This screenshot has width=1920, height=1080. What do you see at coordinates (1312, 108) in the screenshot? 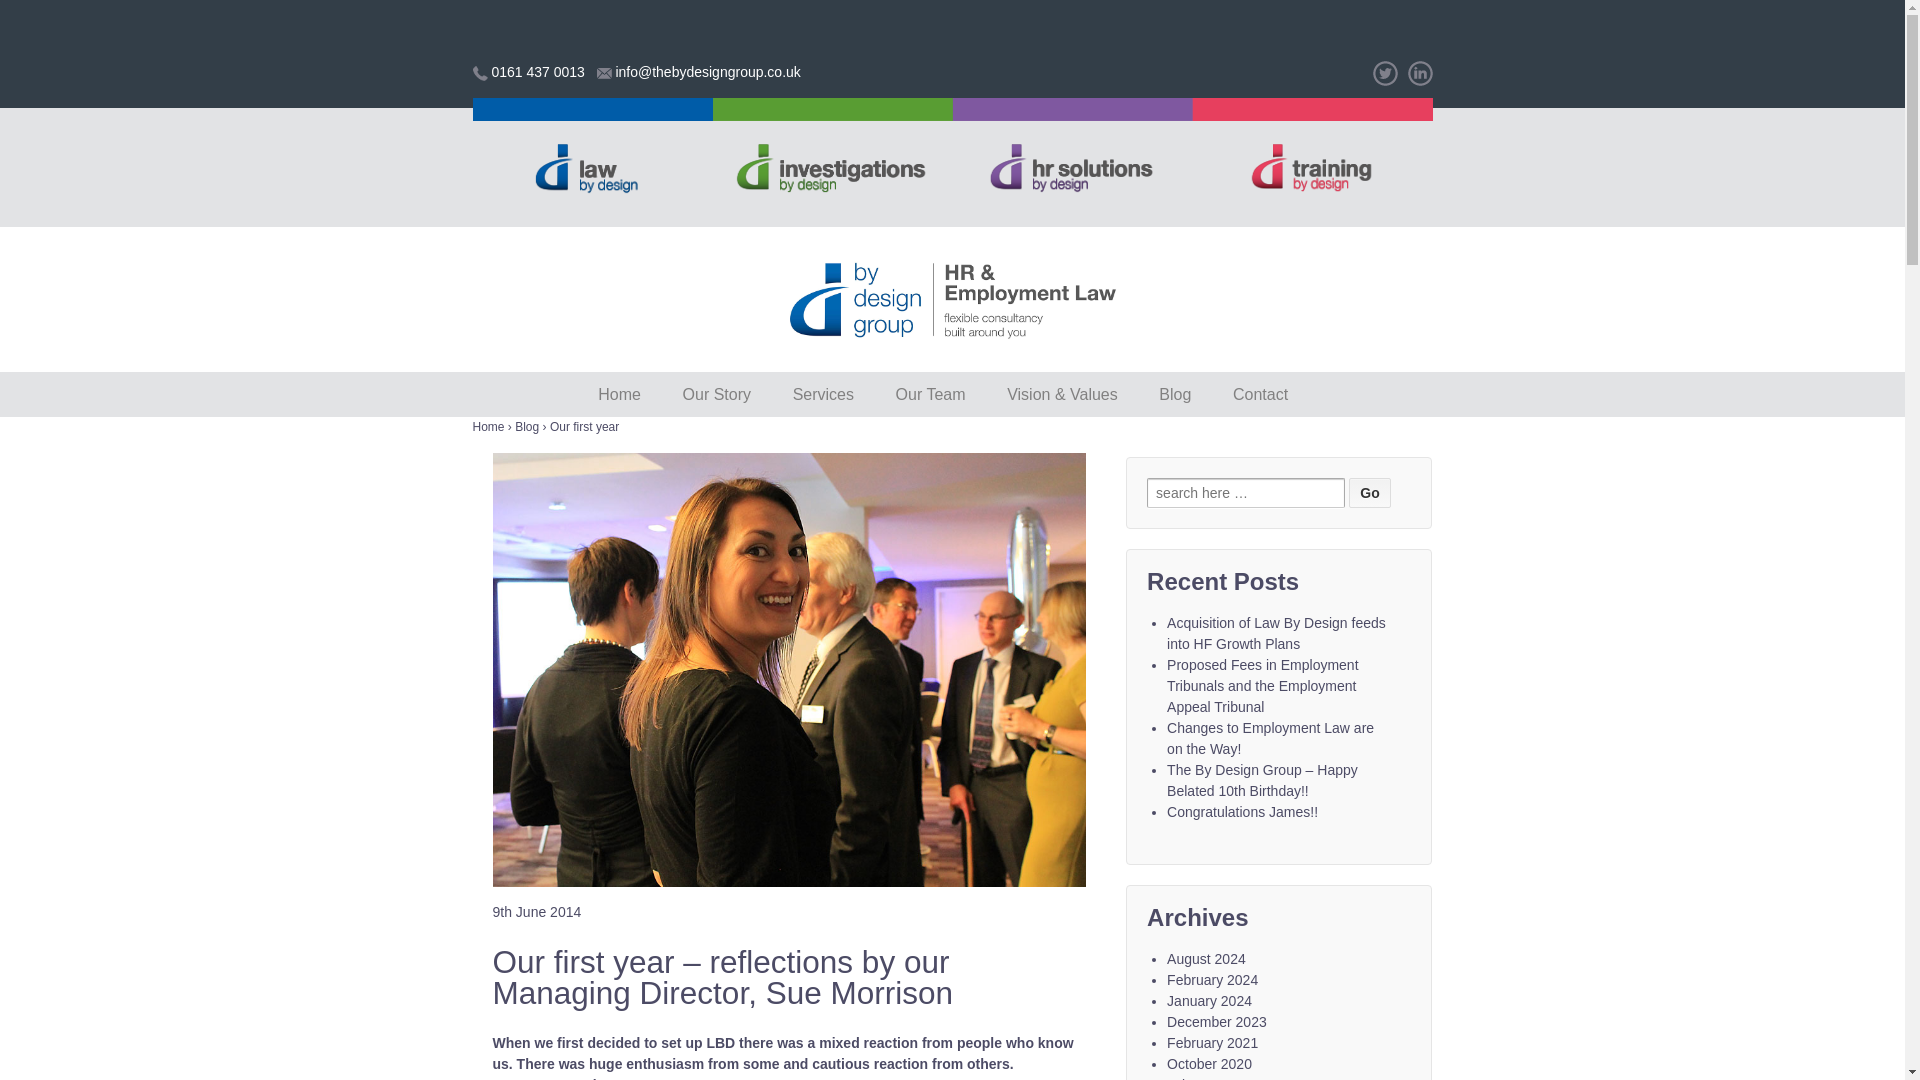
I see `training by design` at bounding box center [1312, 108].